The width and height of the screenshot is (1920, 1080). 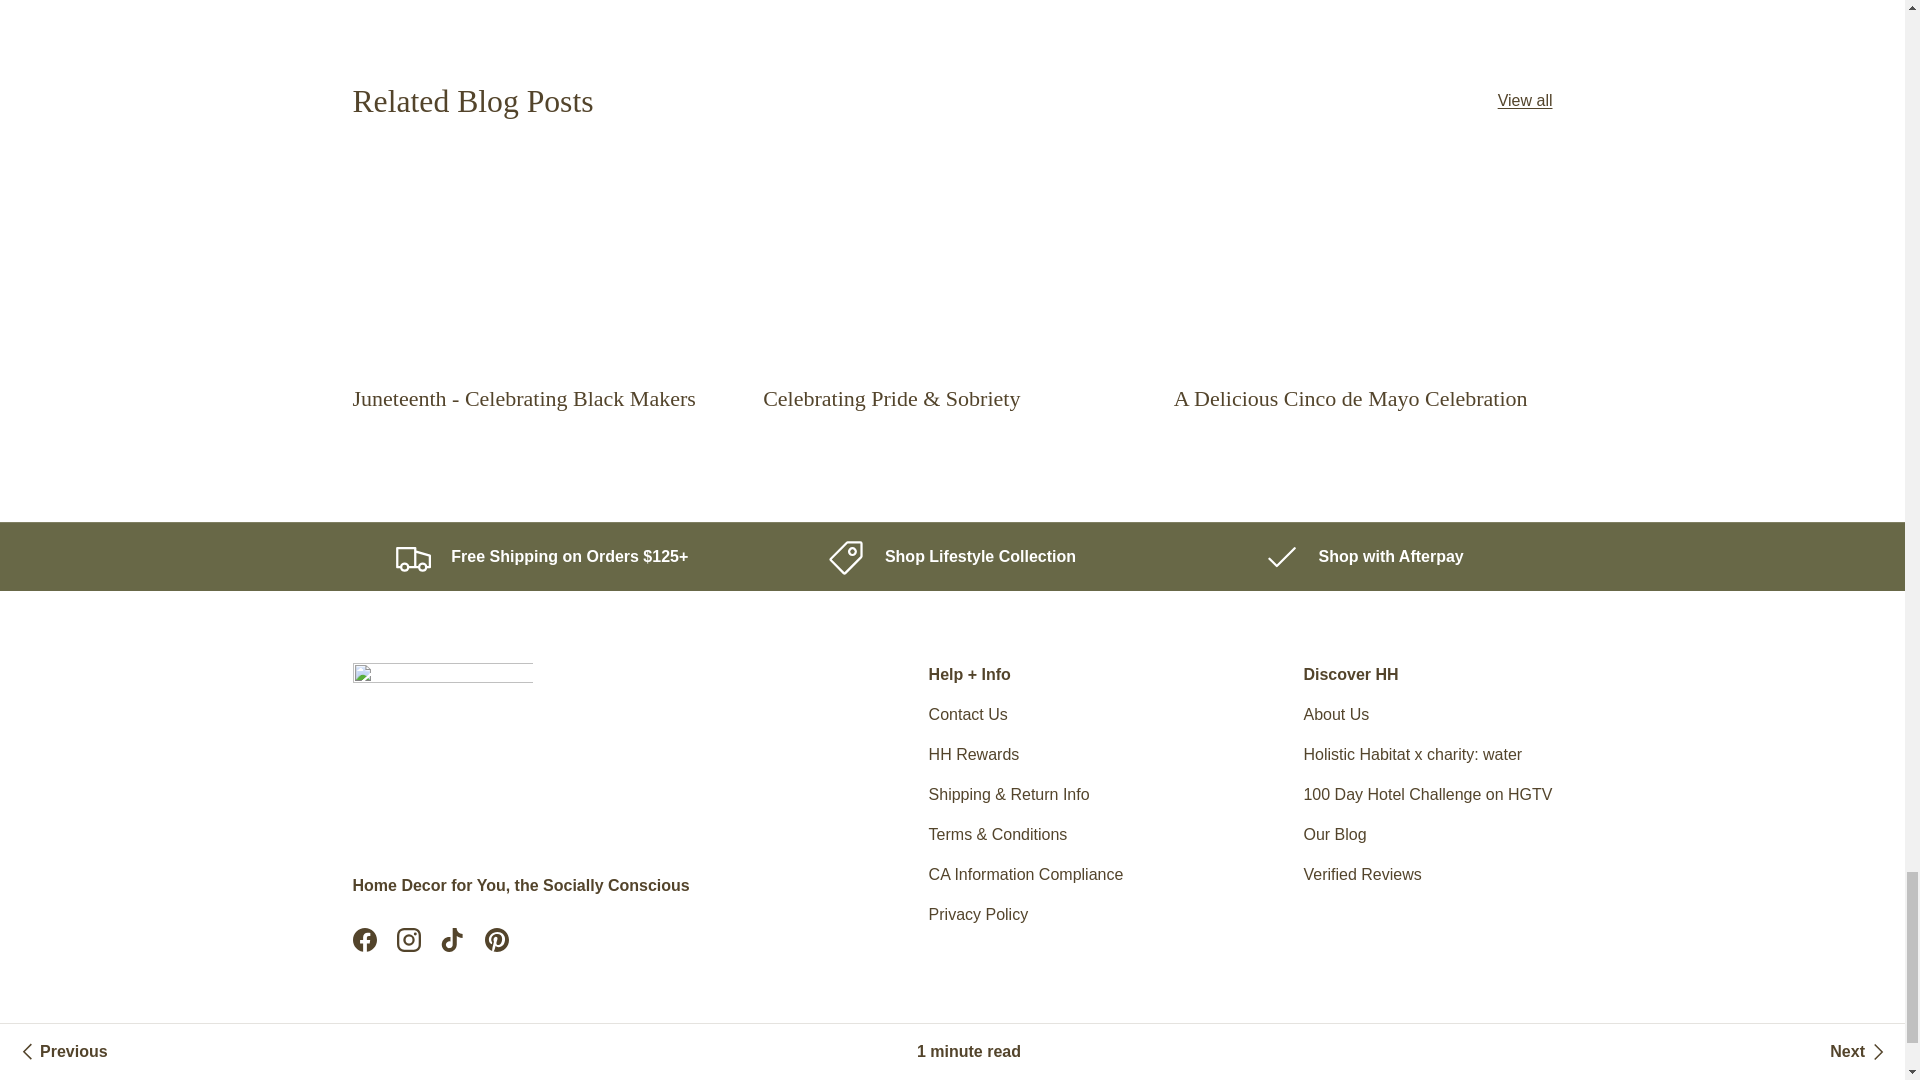 What do you see at coordinates (452, 940) in the screenshot?
I see `Holistic Habitat  on TikTok` at bounding box center [452, 940].